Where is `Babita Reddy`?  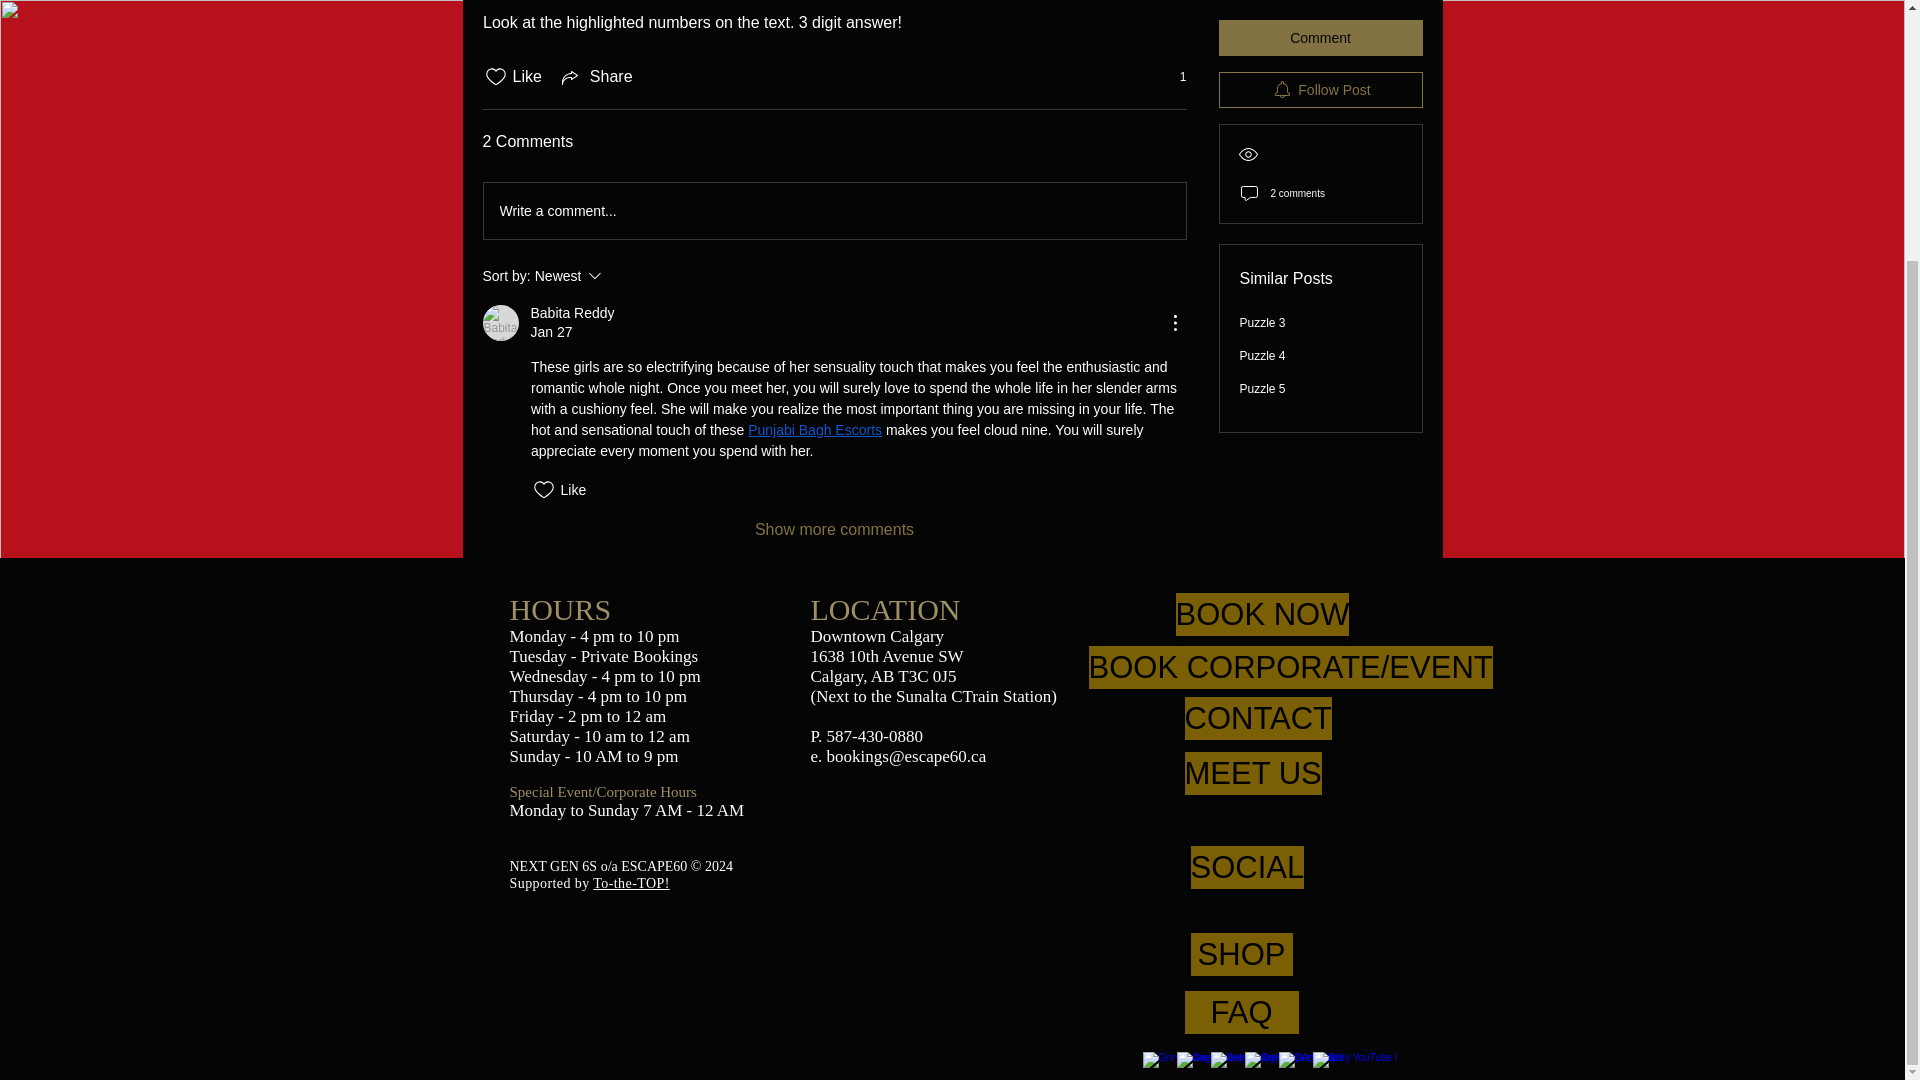
Babita Reddy is located at coordinates (500, 322).